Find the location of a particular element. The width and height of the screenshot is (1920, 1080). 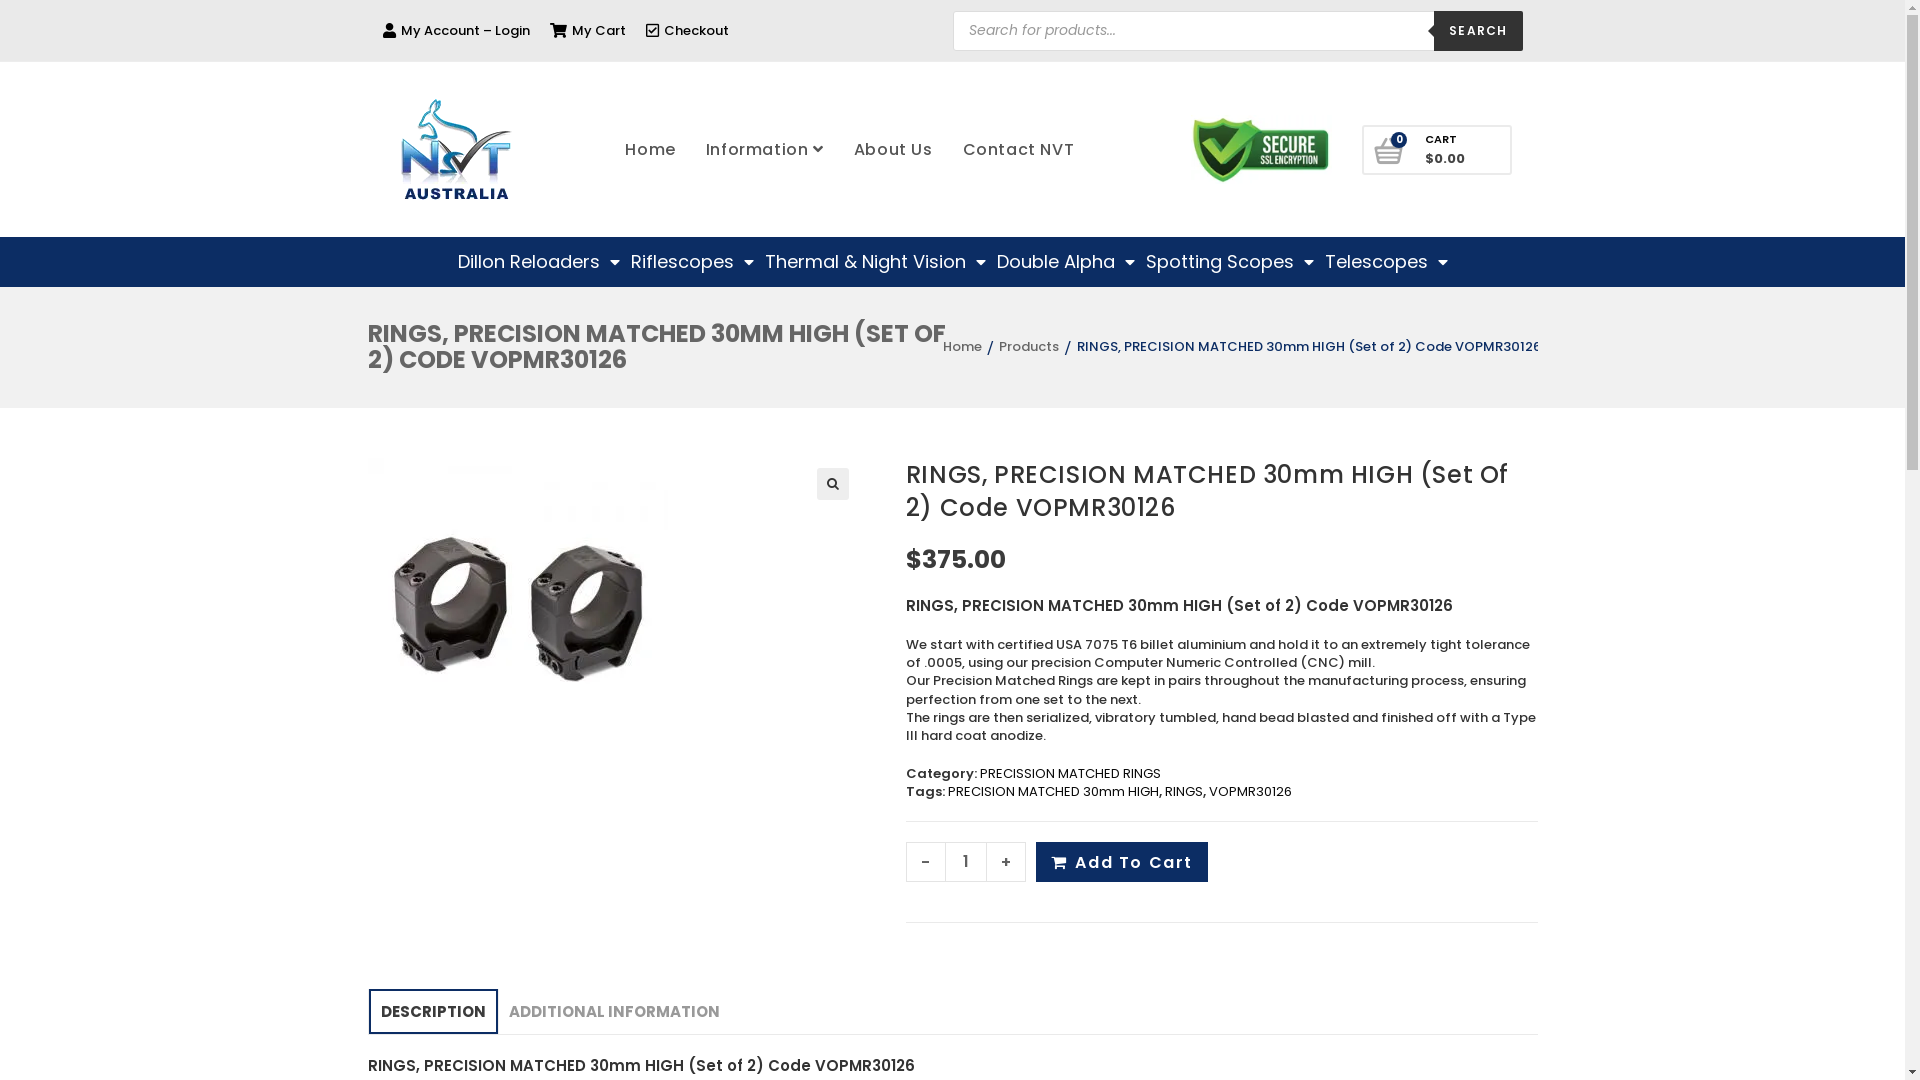

Spotting Scopes is located at coordinates (1230, 262).